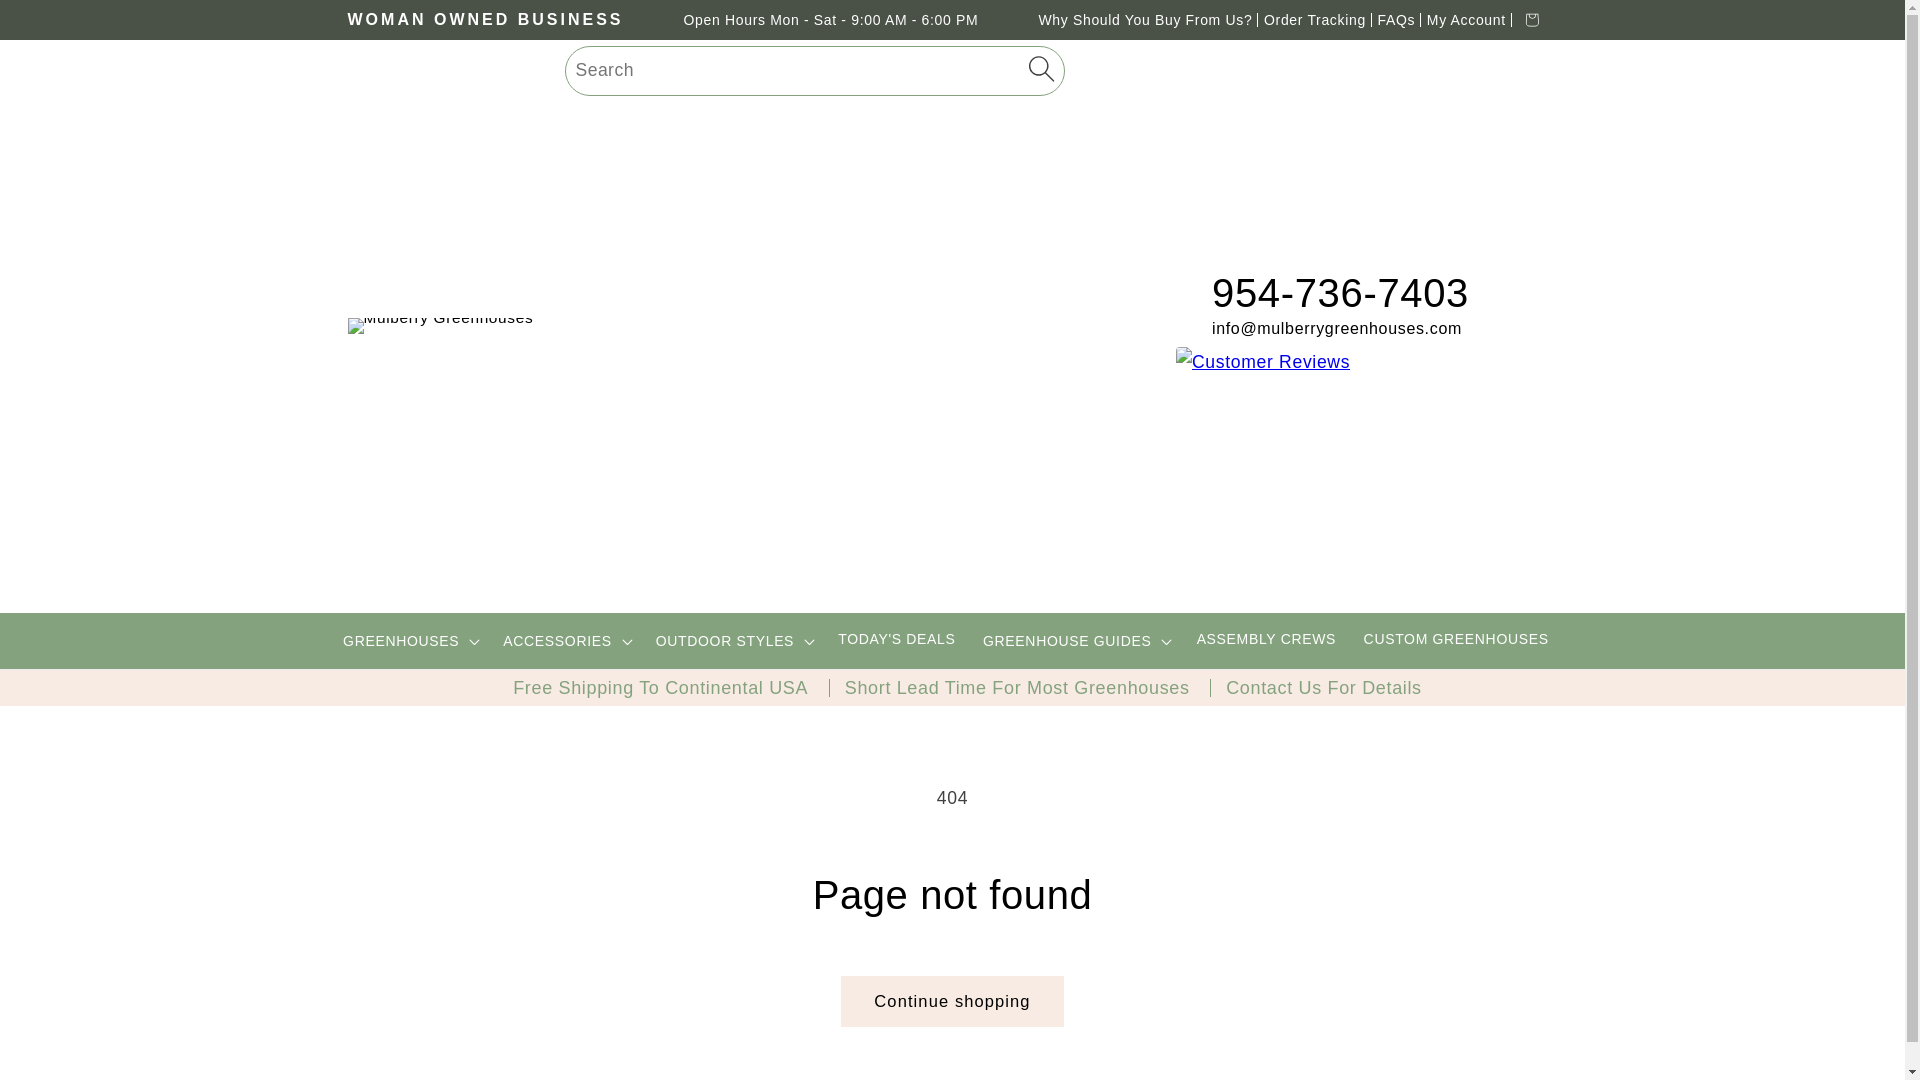  Describe the element at coordinates (1532, 20) in the screenshot. I see `Cart` at that location.